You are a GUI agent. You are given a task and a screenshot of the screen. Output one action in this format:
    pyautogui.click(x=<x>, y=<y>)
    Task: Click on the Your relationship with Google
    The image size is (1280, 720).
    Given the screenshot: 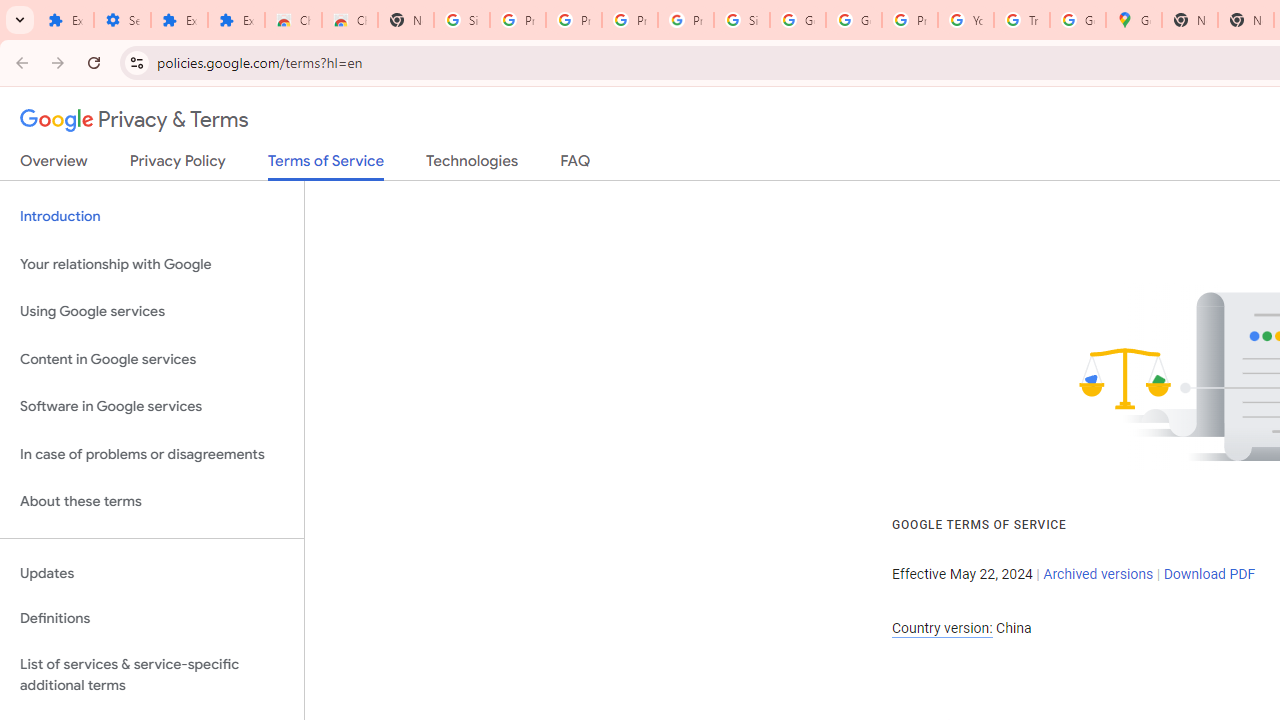 What is the action you would take?
    pyautogui.click(x=152, y=264)
    